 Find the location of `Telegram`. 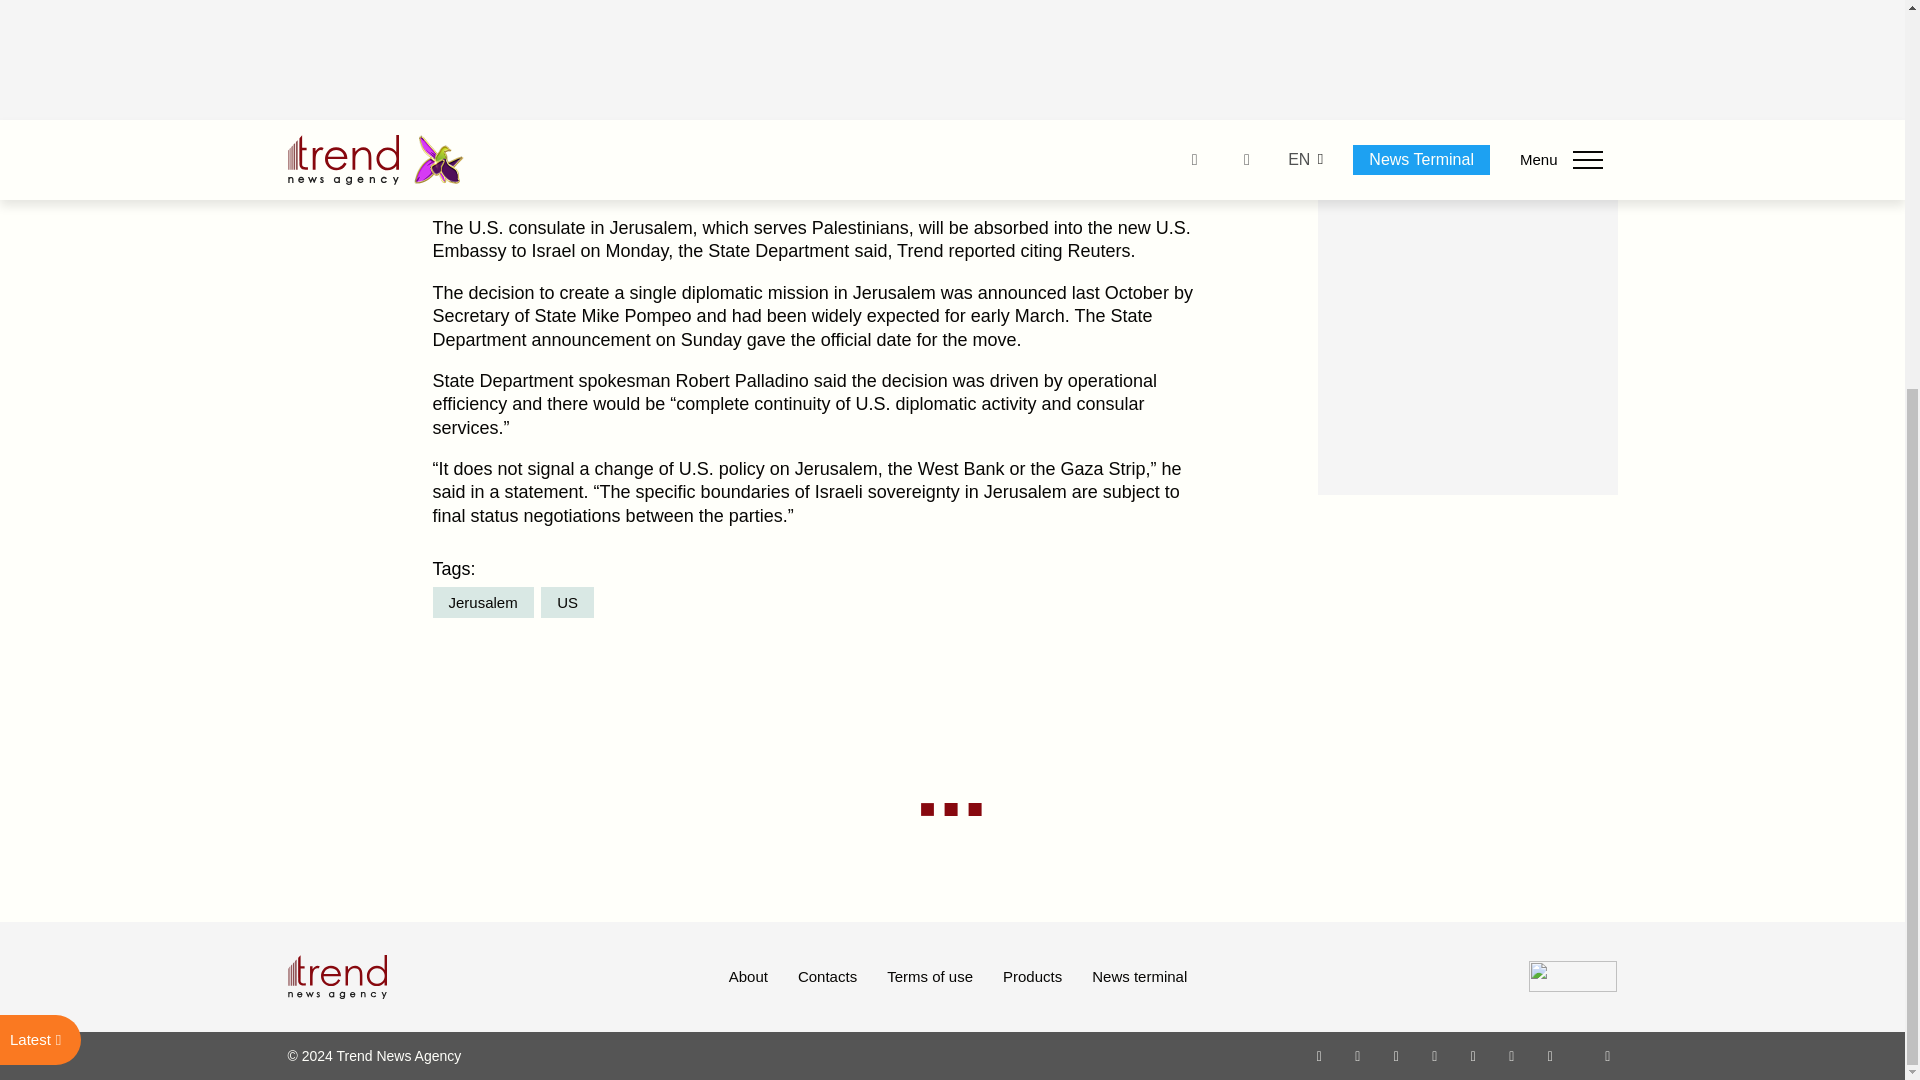

Telegram is located at coordinates (1474, 1055).